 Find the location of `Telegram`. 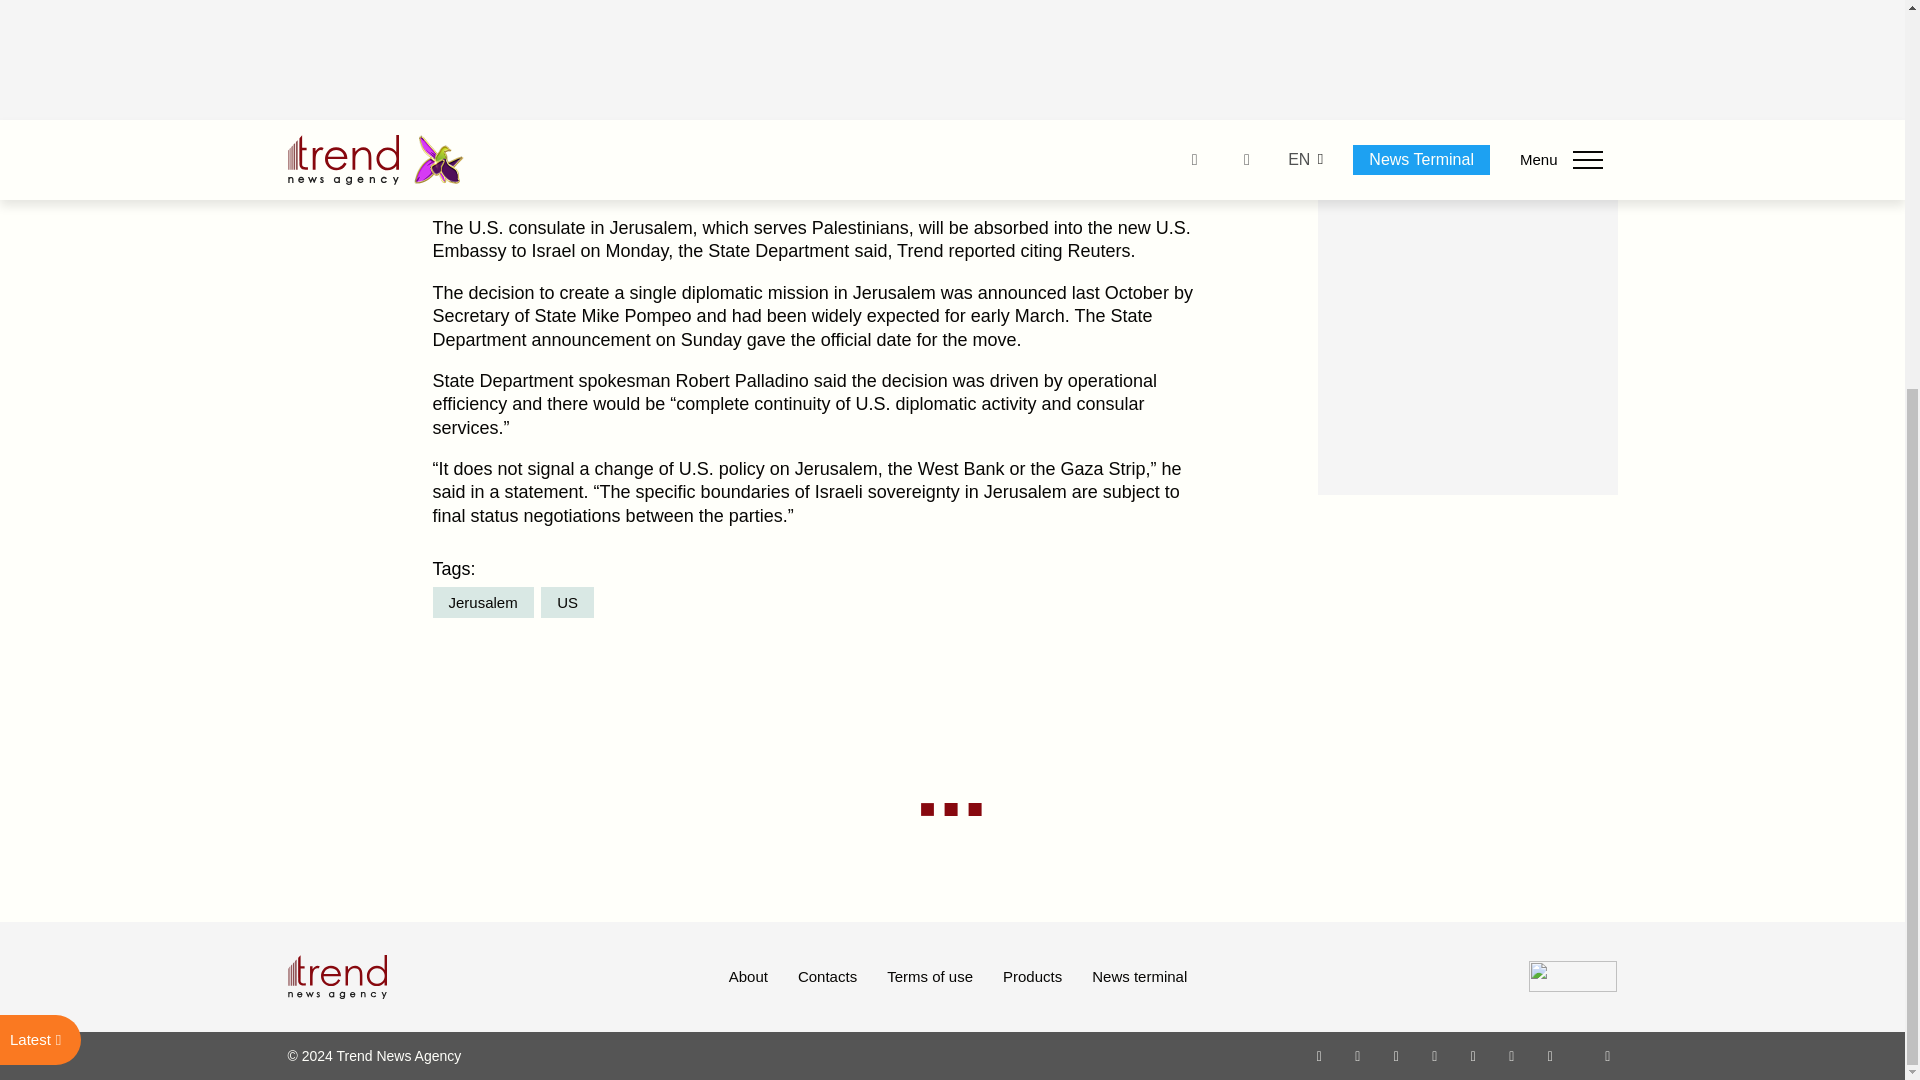

Telegram is located at coordinates (1474, 1055).